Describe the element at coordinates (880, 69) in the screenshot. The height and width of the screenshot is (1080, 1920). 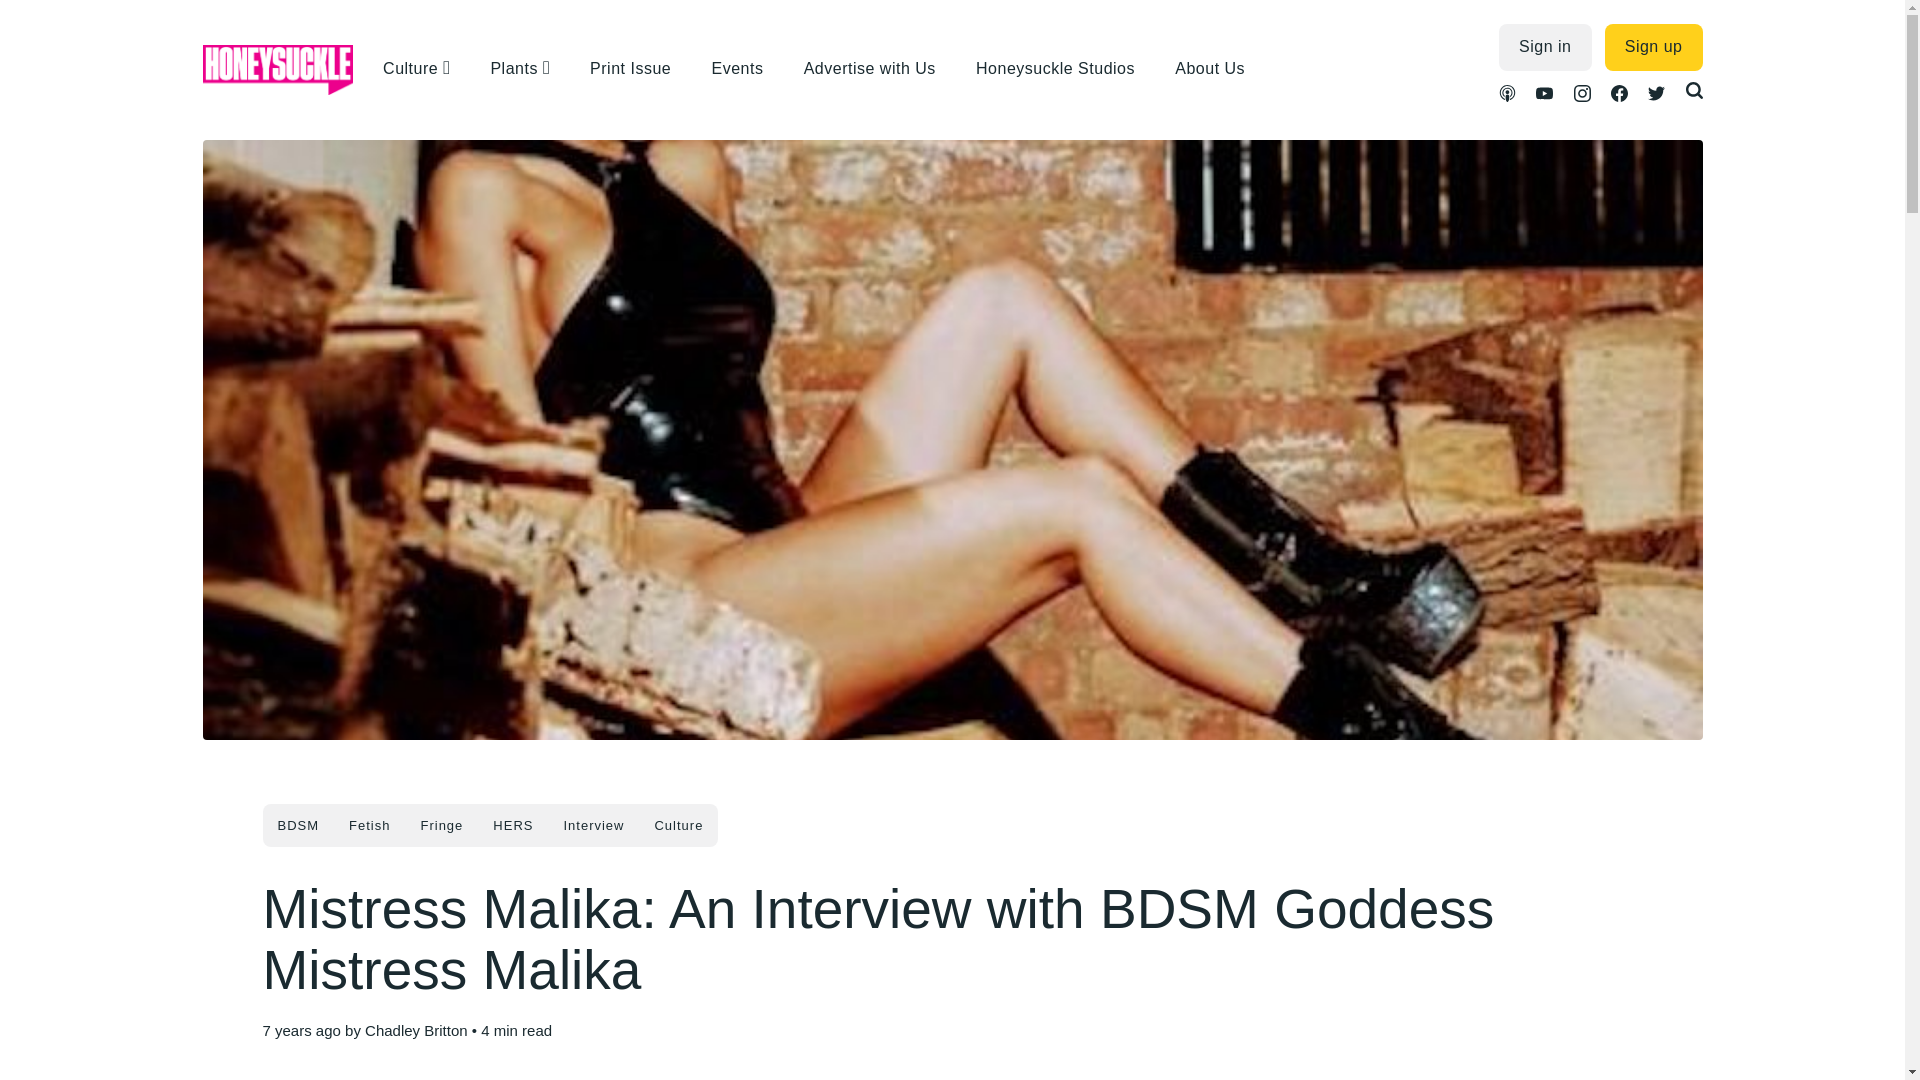
I see `Advertise with Us` at that location.